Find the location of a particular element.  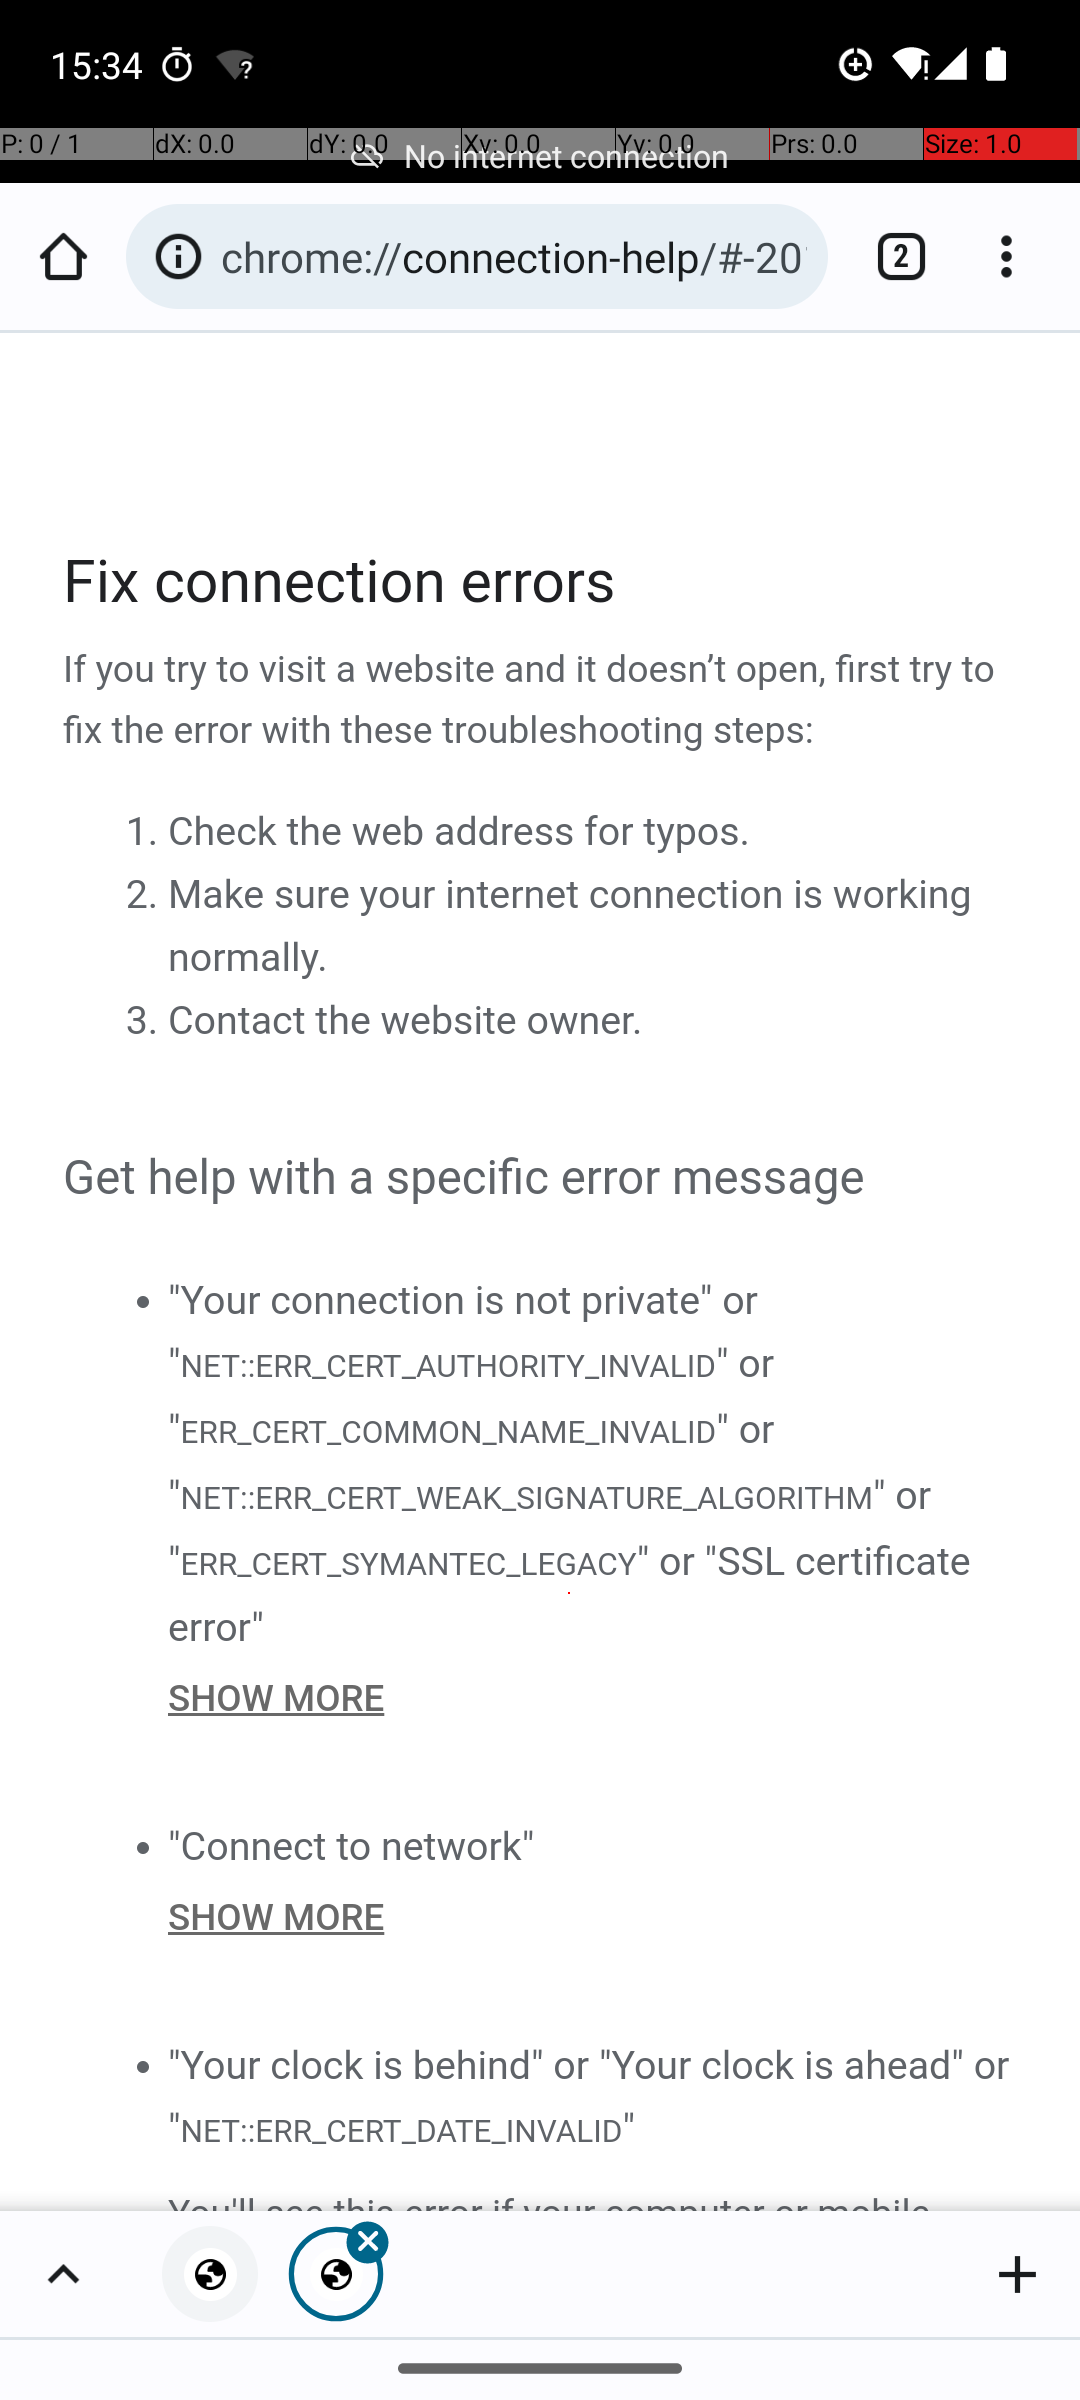

ERR_CERT_COMMON_NAME_INVALID is located at coordinates (448, 1432).